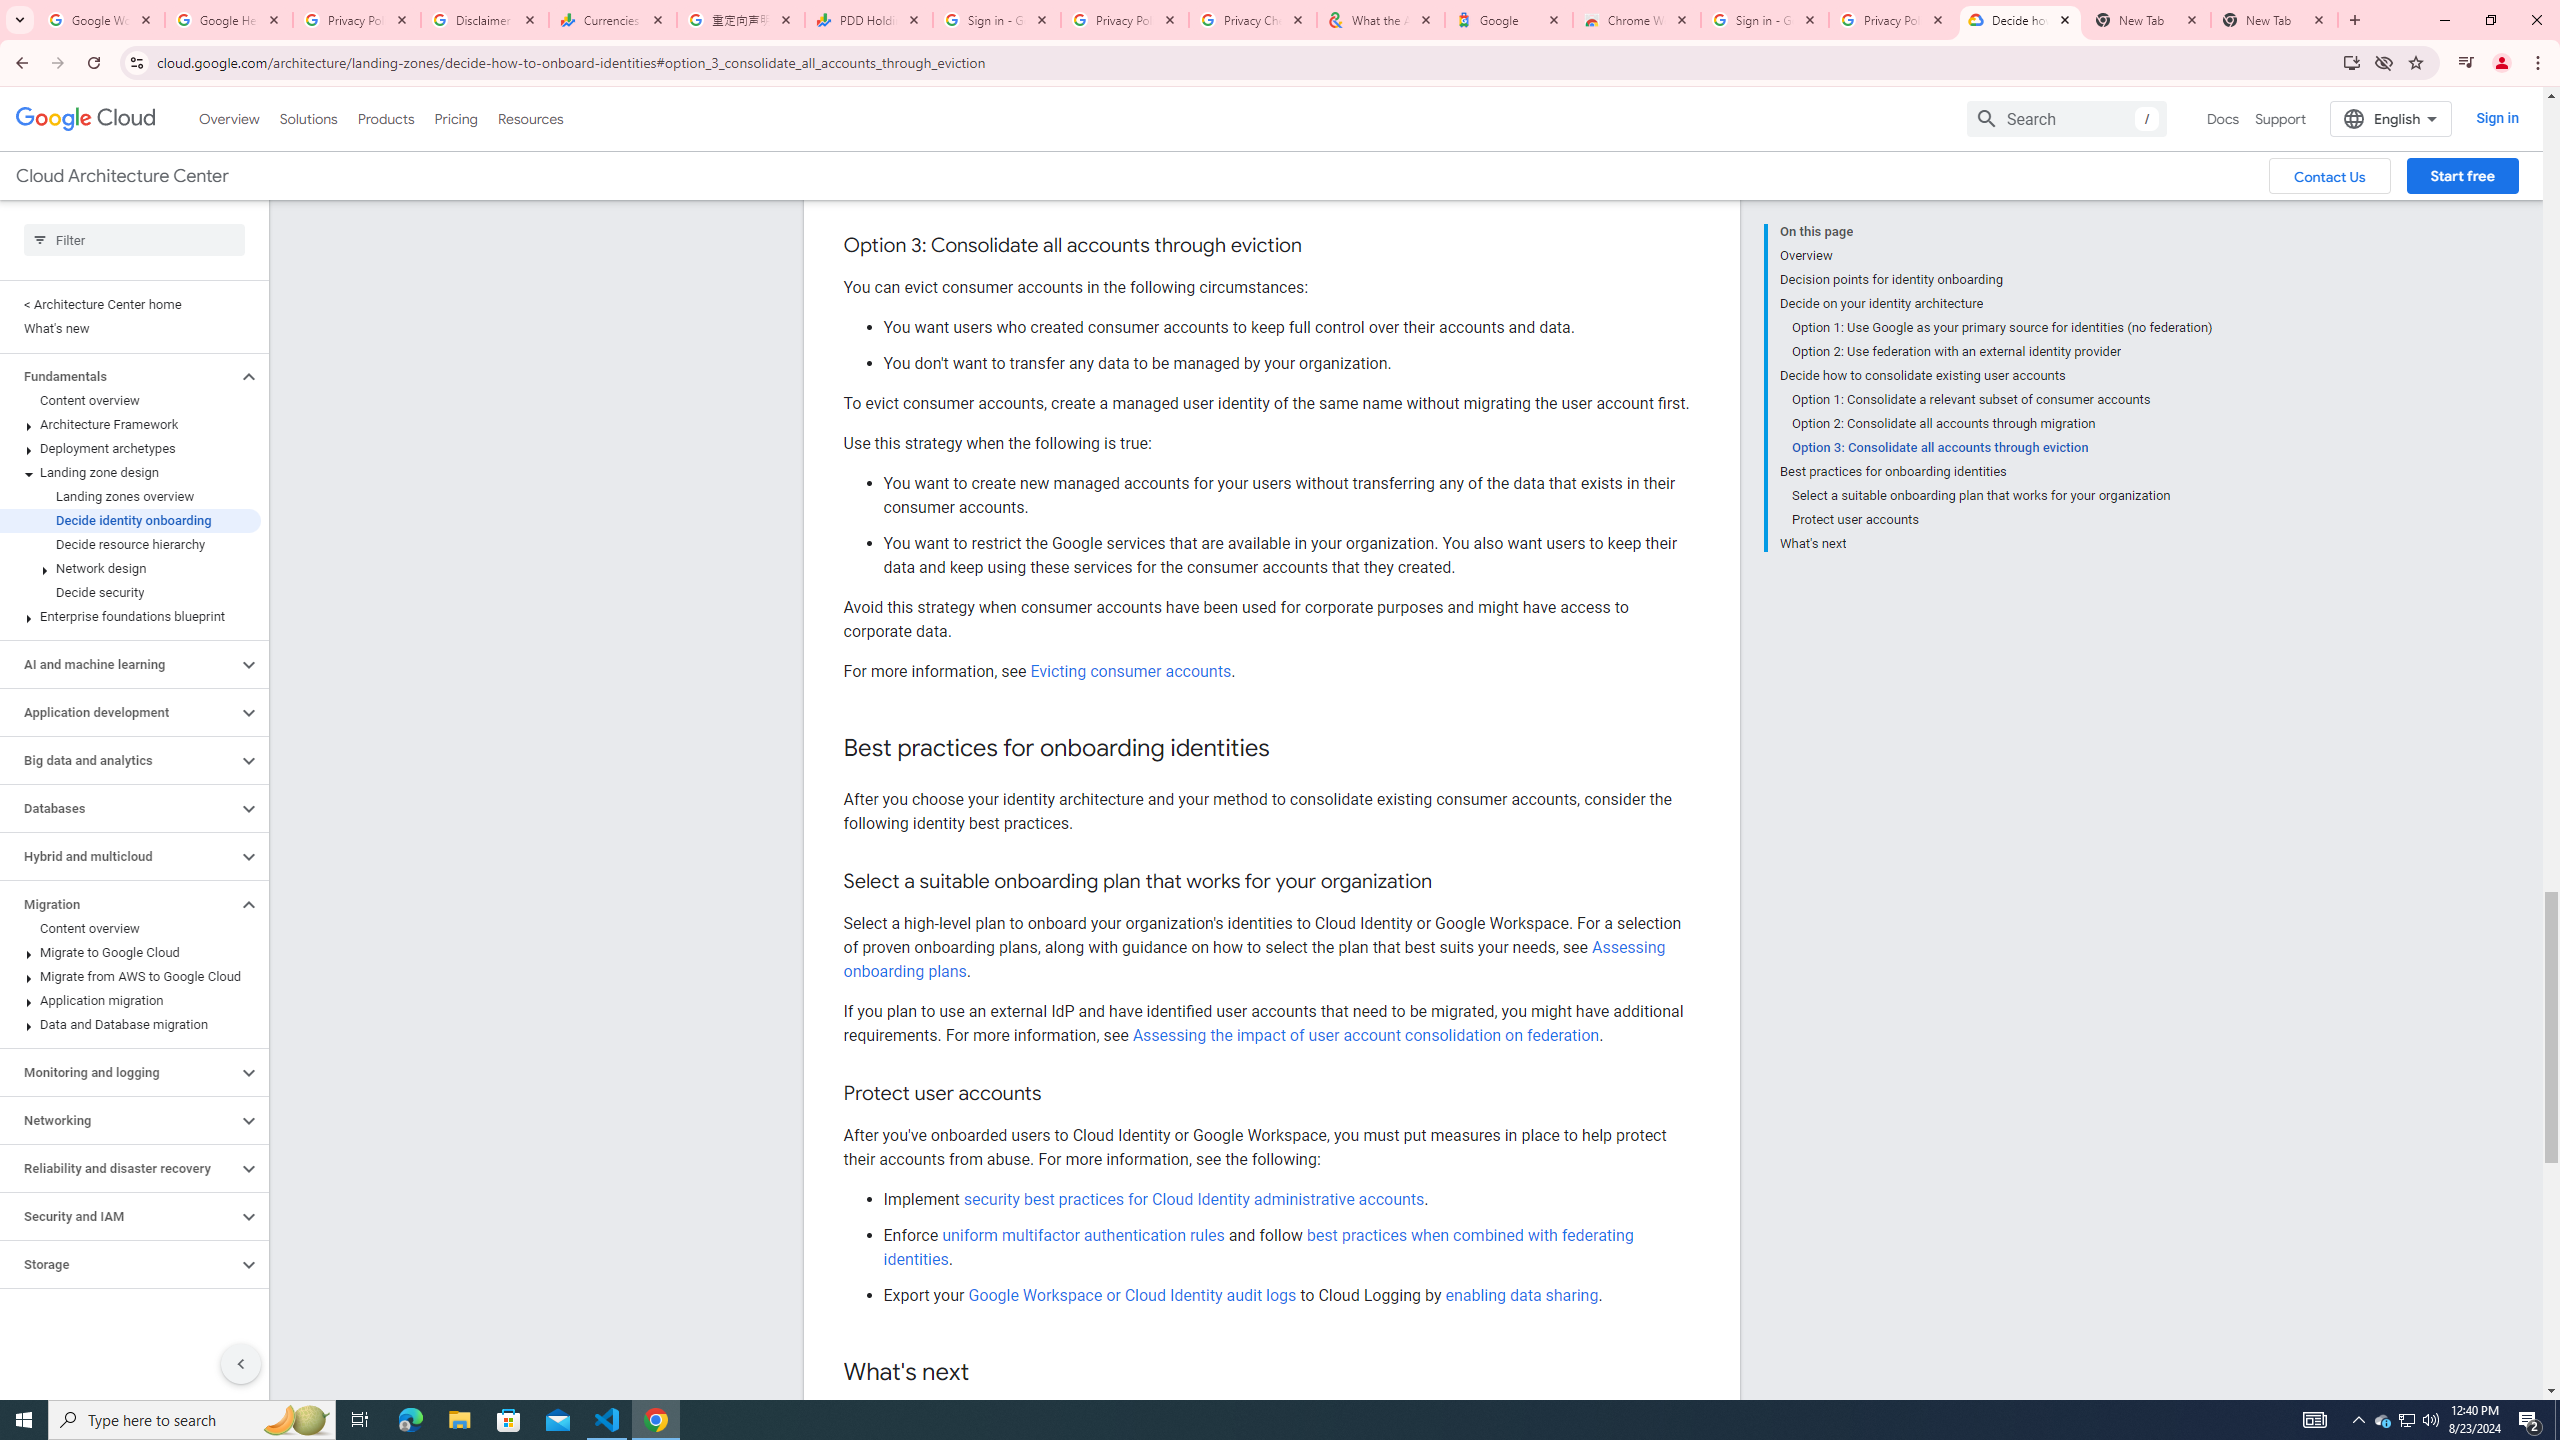  What do you see at coordinates (1995, 280) in the screenshot?
I see `Decision points for identity onboarding` at bounding box center [1995, 280].